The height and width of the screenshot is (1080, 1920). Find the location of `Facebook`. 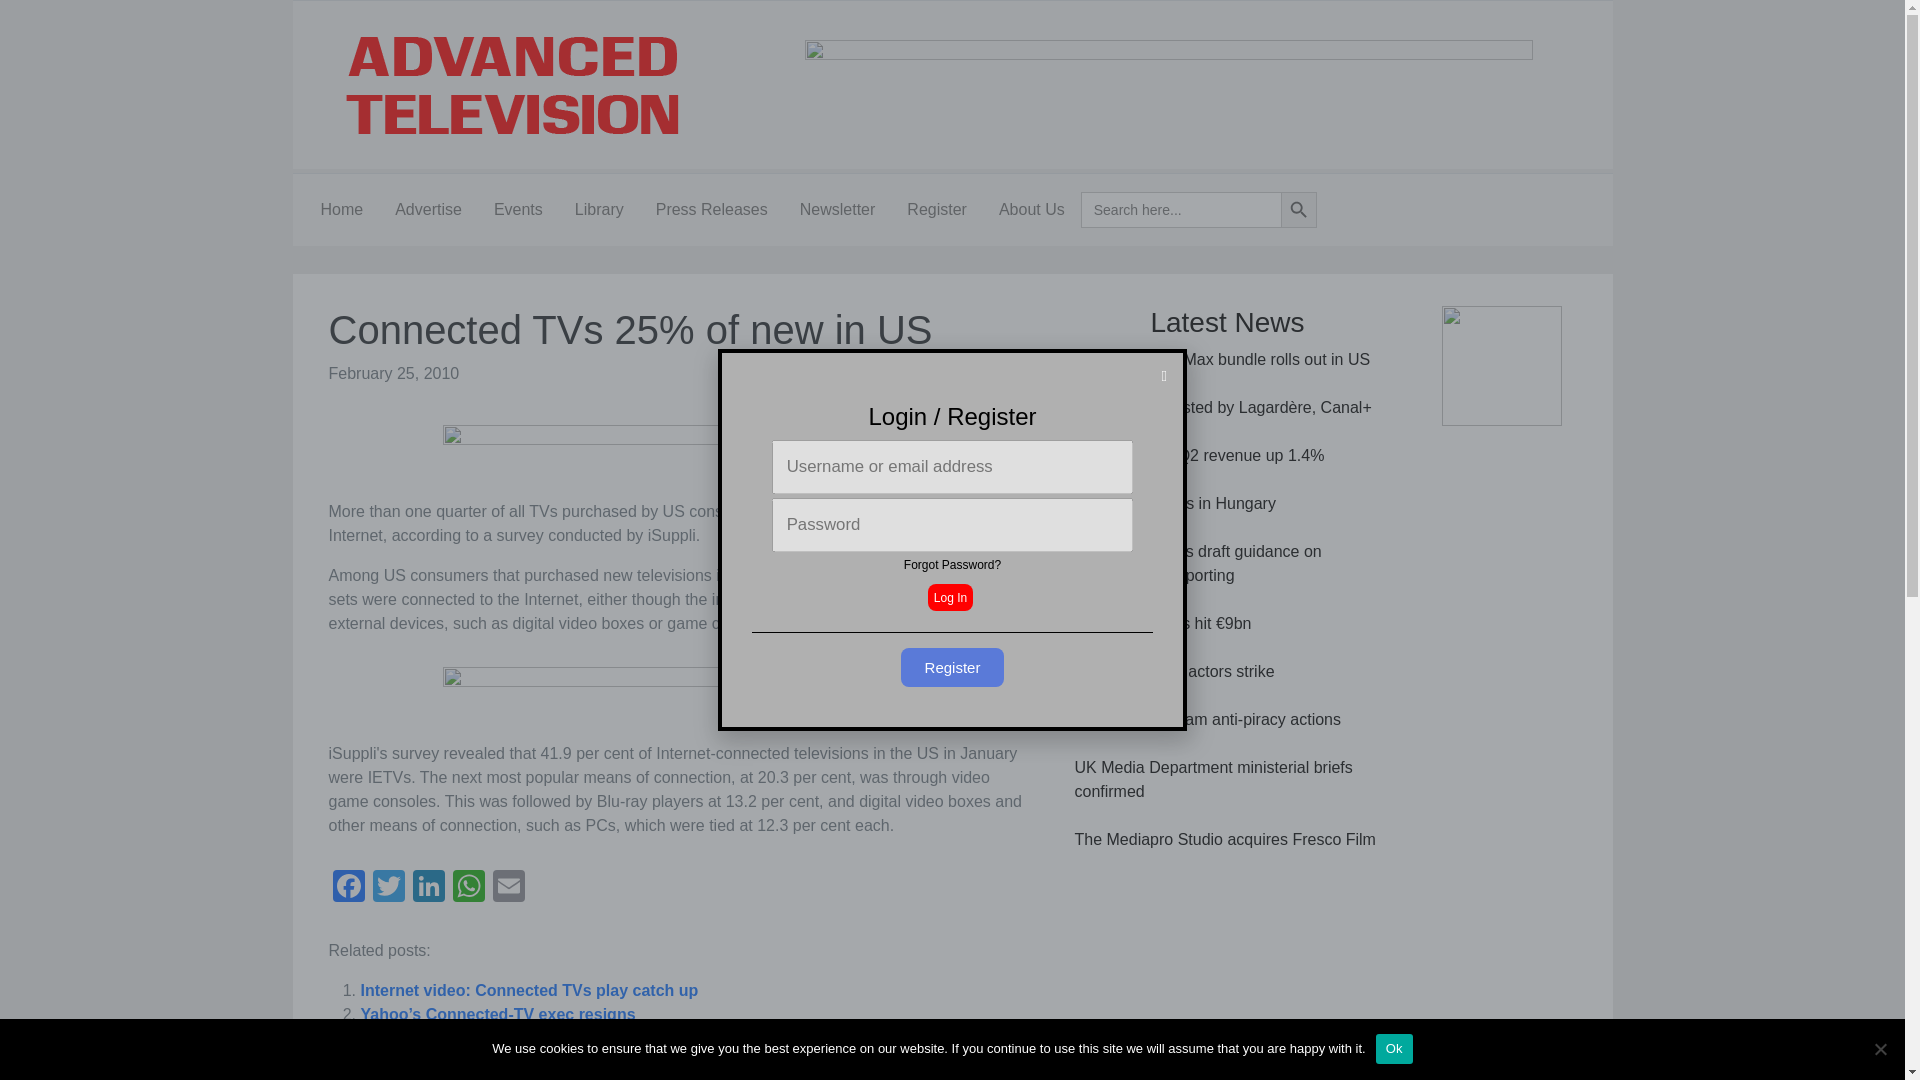

Facebook is located at coordinates (348, 888).